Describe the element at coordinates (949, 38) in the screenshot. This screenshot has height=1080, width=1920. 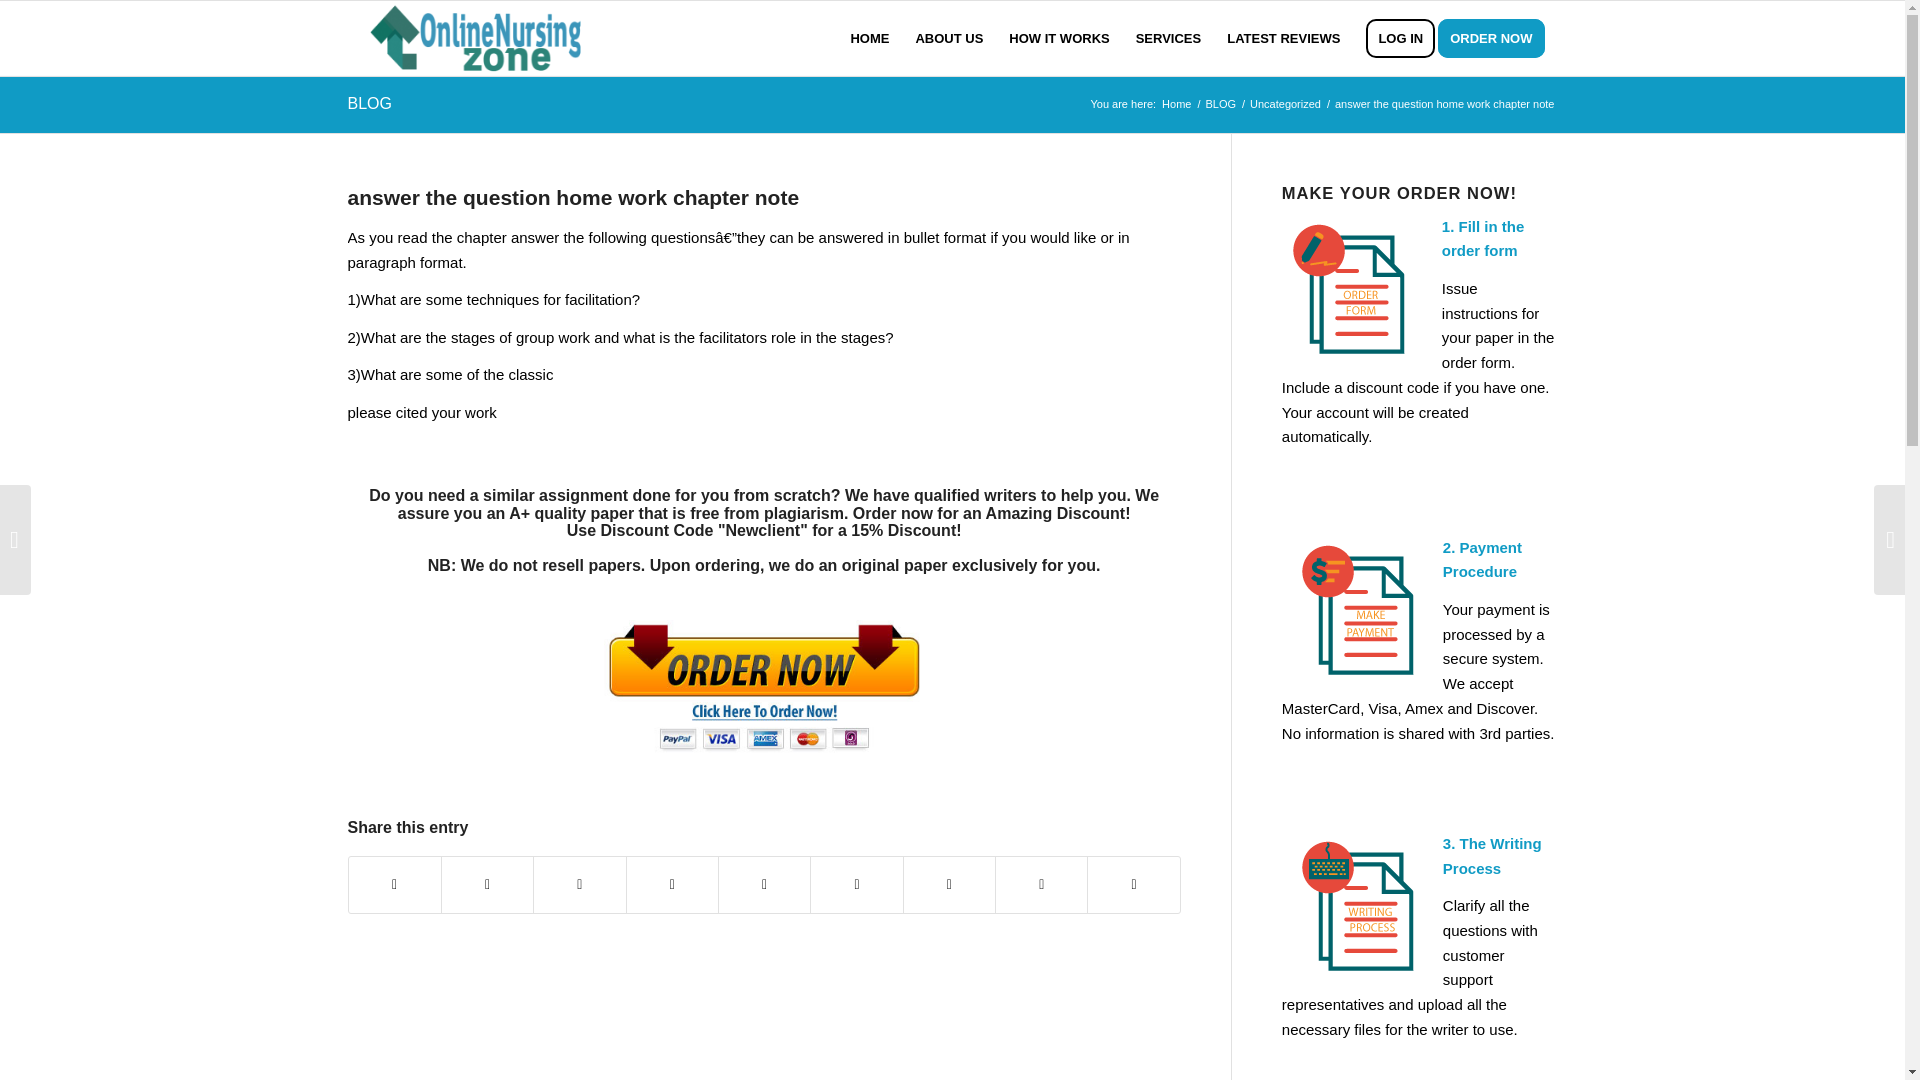
I see `ABOUT US` at that location.